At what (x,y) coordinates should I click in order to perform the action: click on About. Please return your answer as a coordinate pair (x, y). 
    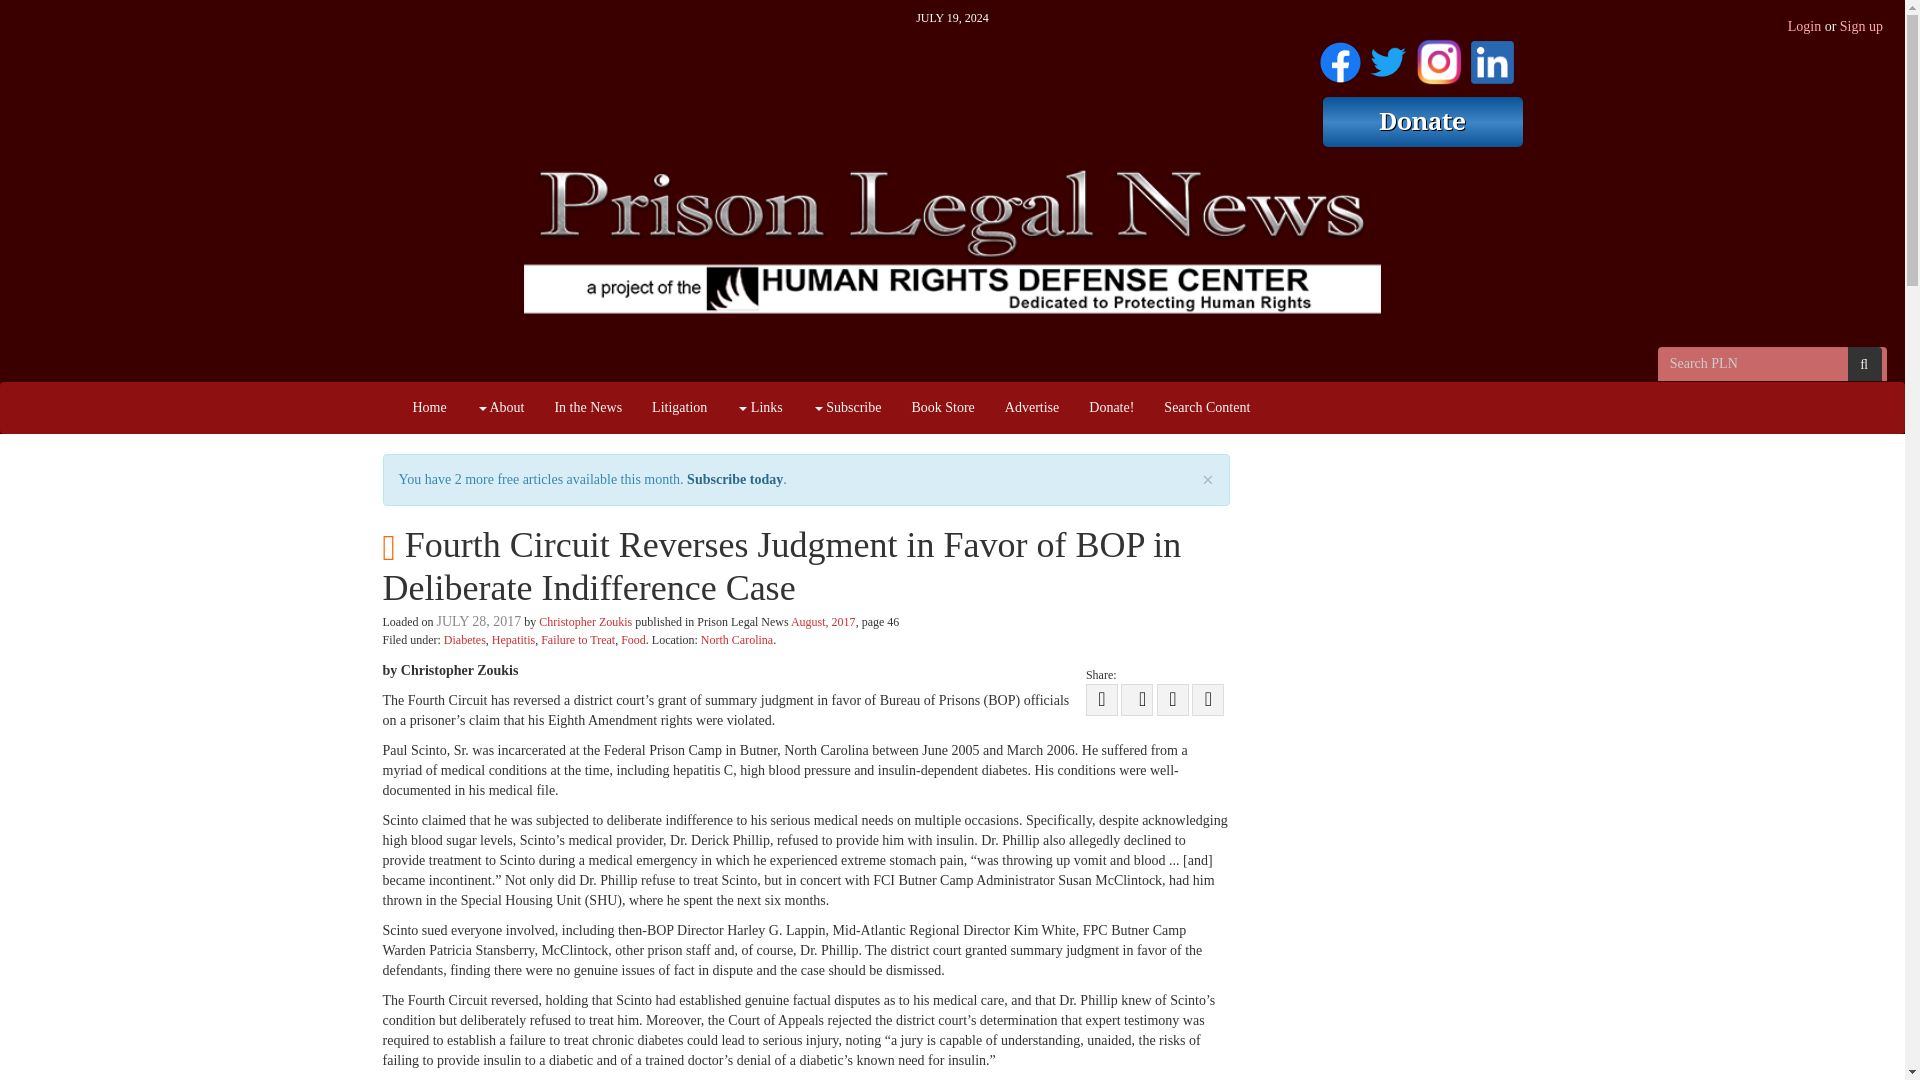
    Looking at the image, I should click on (500, 408).